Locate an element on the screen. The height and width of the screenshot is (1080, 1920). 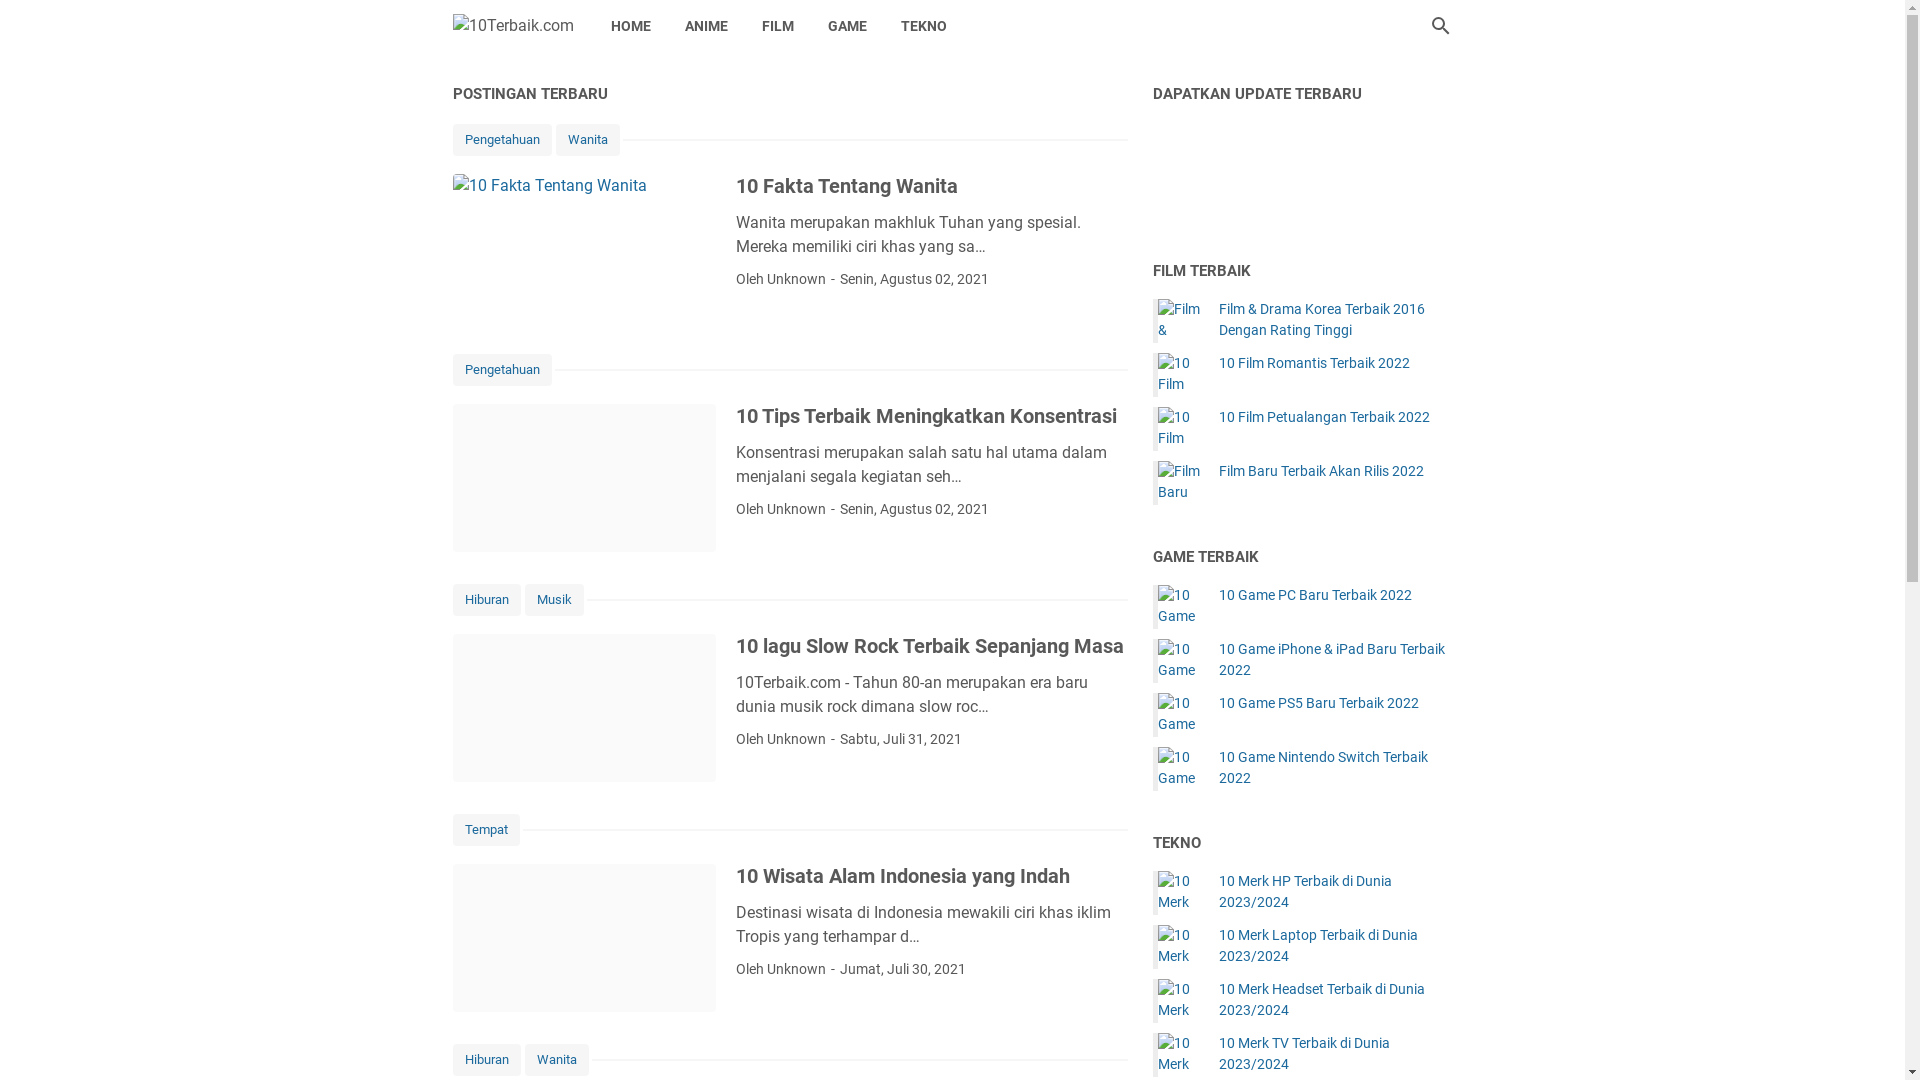
10 Tips Terbaik Meningkatkan Konsentrasi is located at coordinates (584, 478).